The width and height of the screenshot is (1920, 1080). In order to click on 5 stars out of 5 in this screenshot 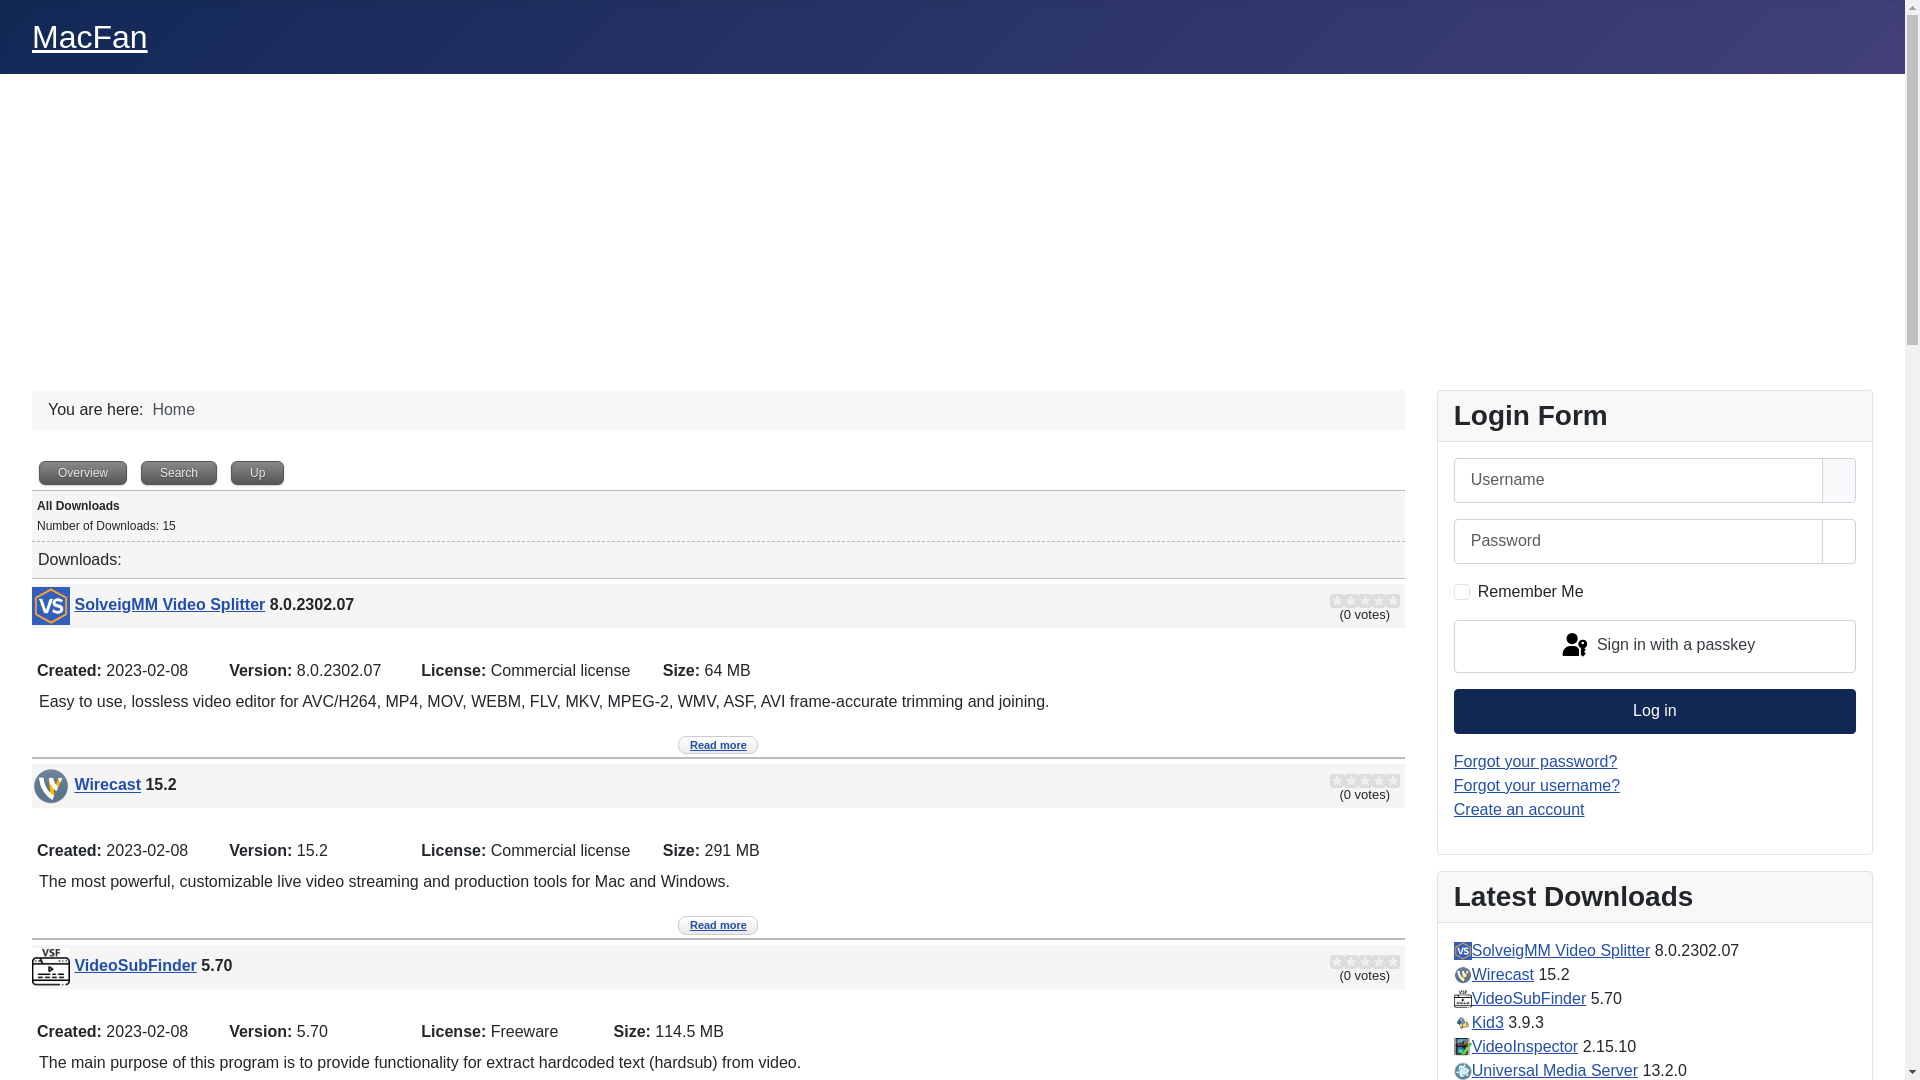, I will do `click(1365, 601)`.